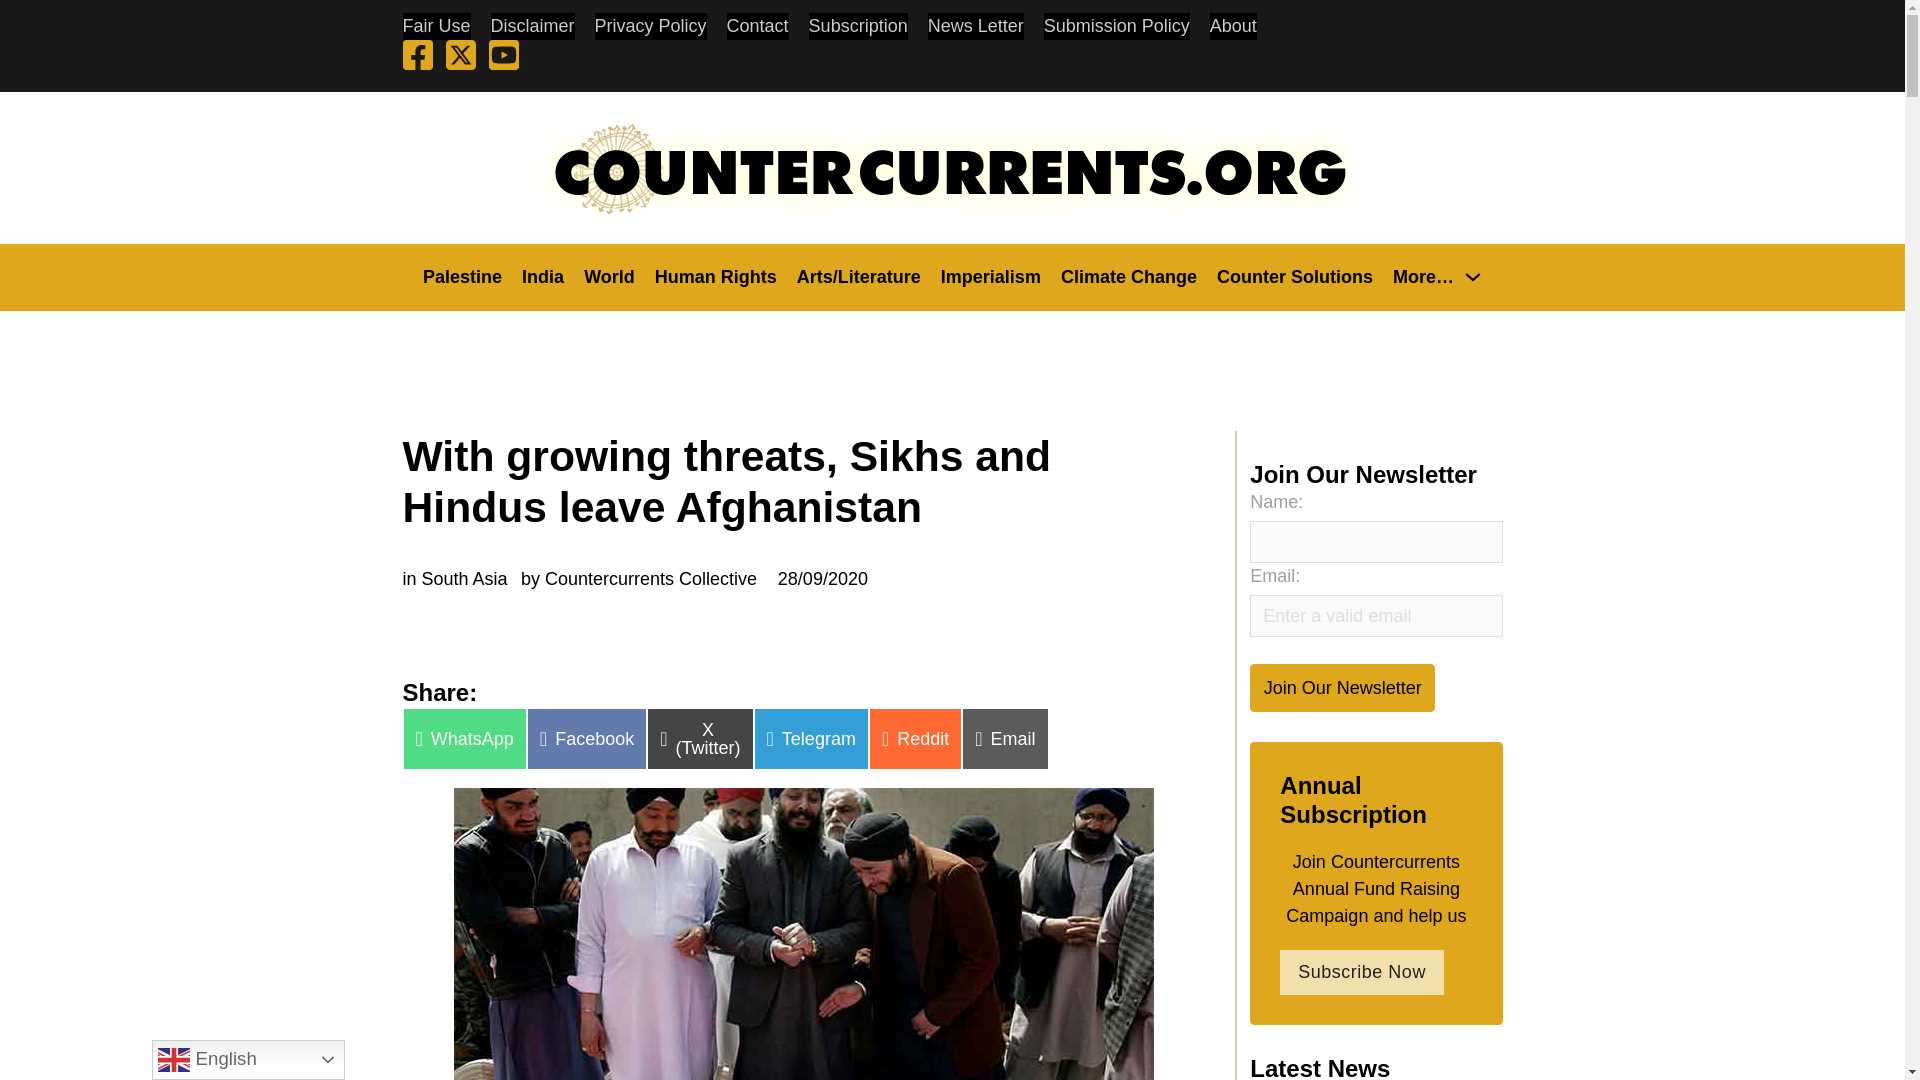 The height and width of the screenshot is (1080, 1920). Describe the element at coordinates (462, 276) in the screenshot. I see `Palestine` at that location.